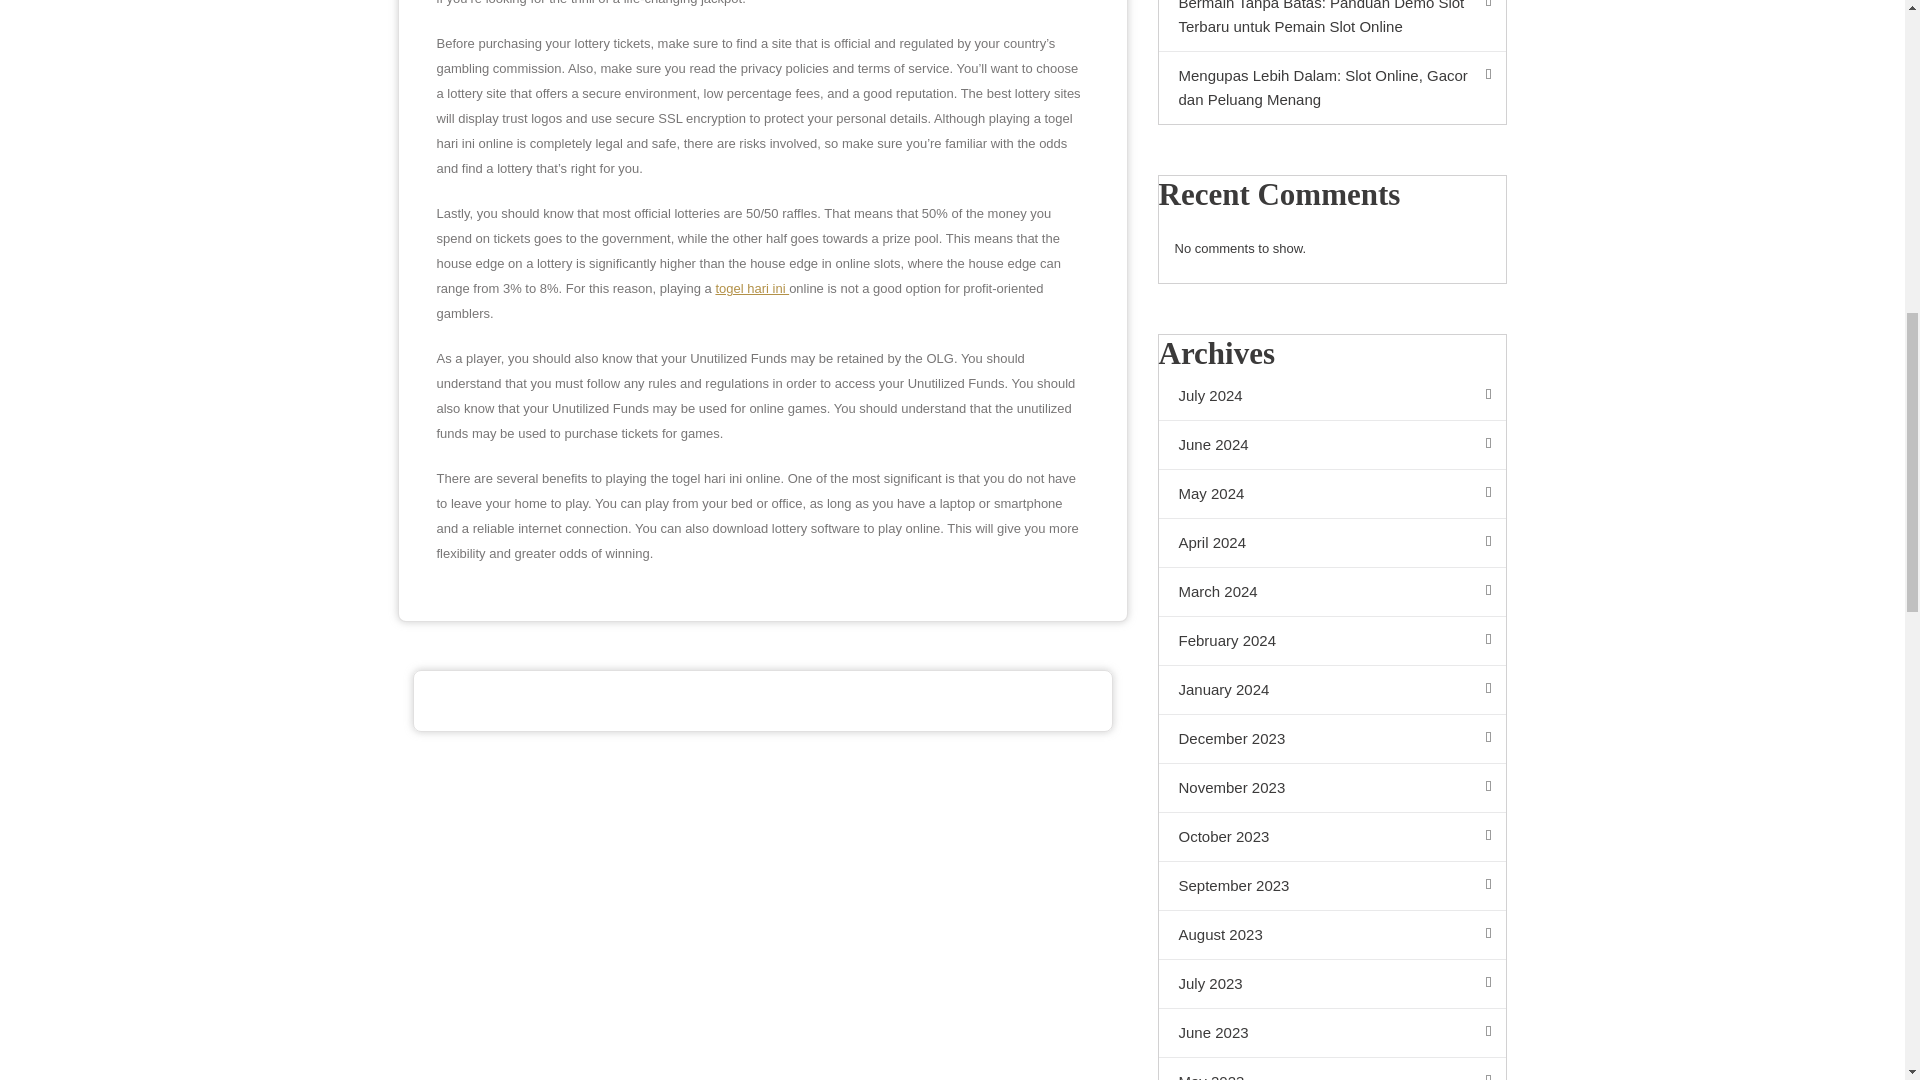 The height and width of the screenshot is (1080, 1920). Describe the element at coordinates (1331, 445) in the screenshot. I see `June 2024` at that location.